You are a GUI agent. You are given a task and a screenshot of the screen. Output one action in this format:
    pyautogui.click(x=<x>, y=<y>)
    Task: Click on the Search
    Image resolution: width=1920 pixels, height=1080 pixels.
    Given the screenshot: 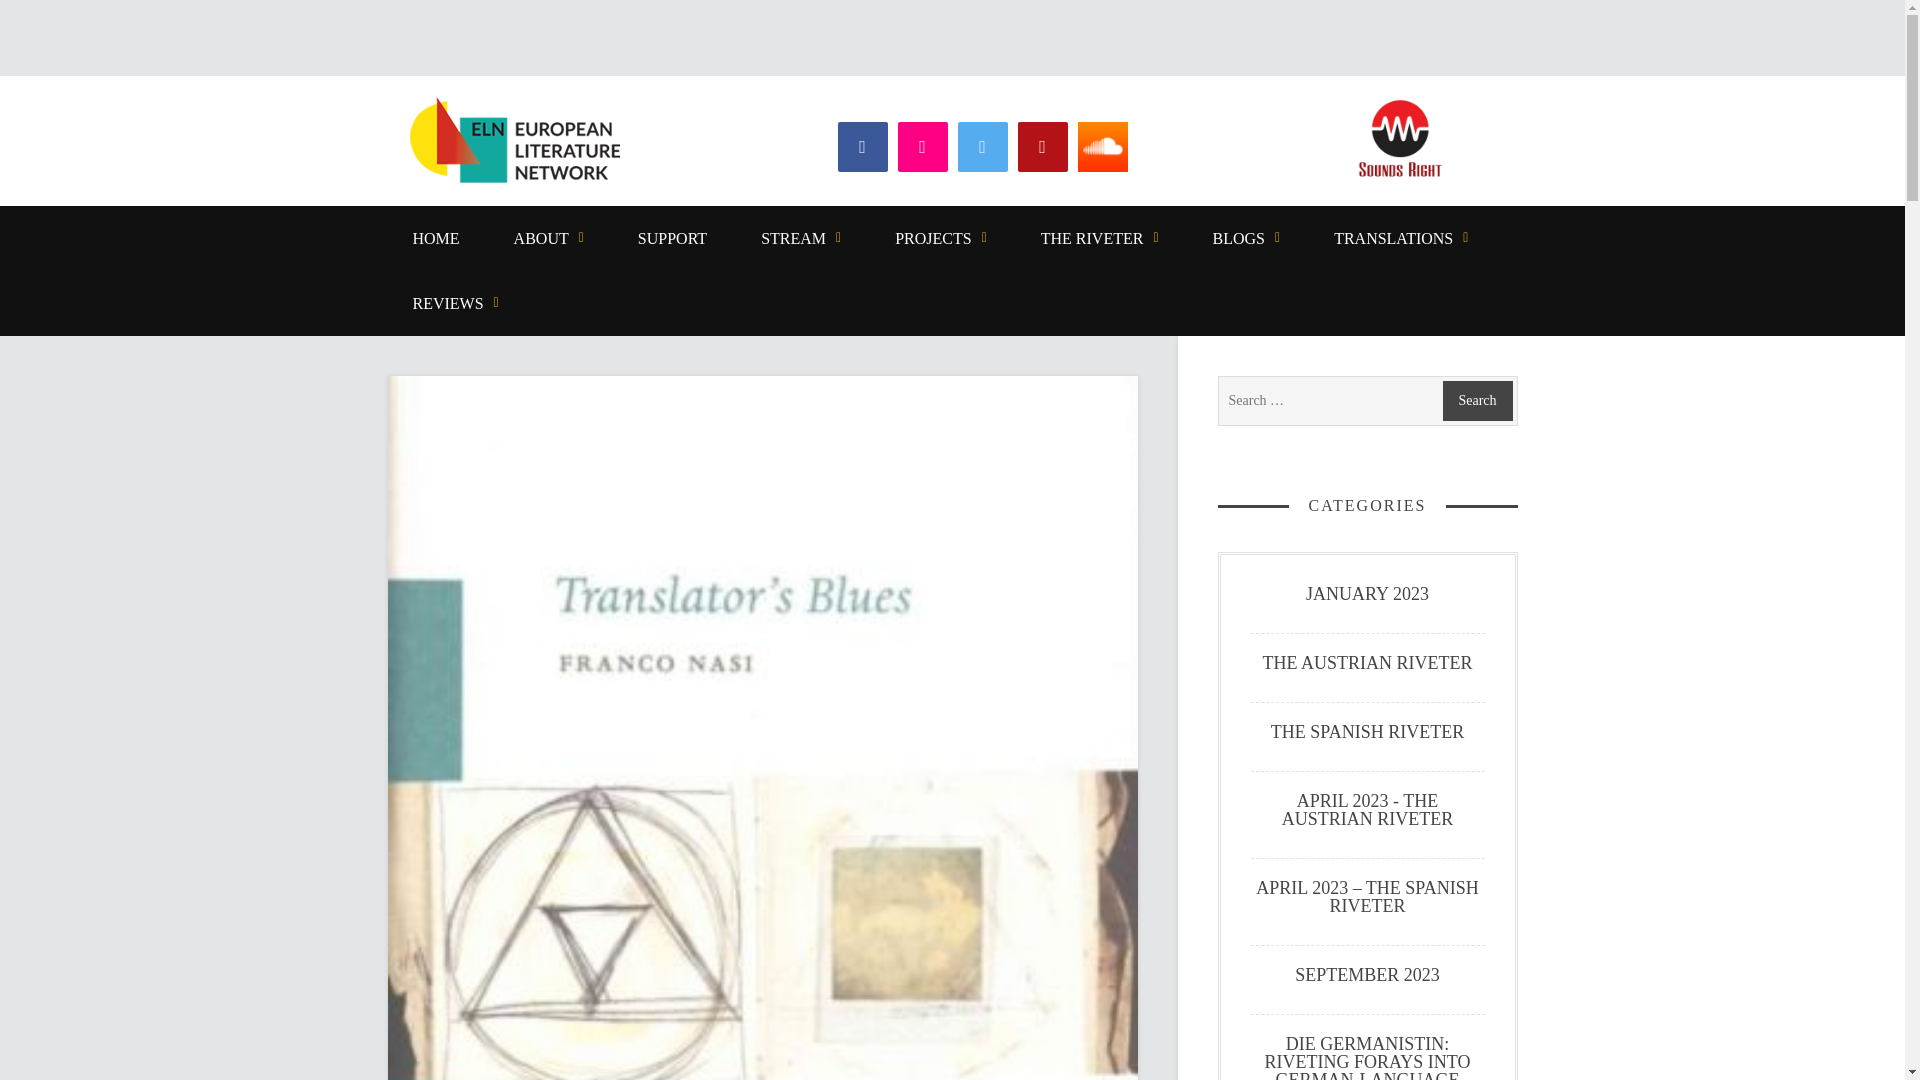 What is the action you would take?
    pyautogui.click(x=1476, y=401)
    